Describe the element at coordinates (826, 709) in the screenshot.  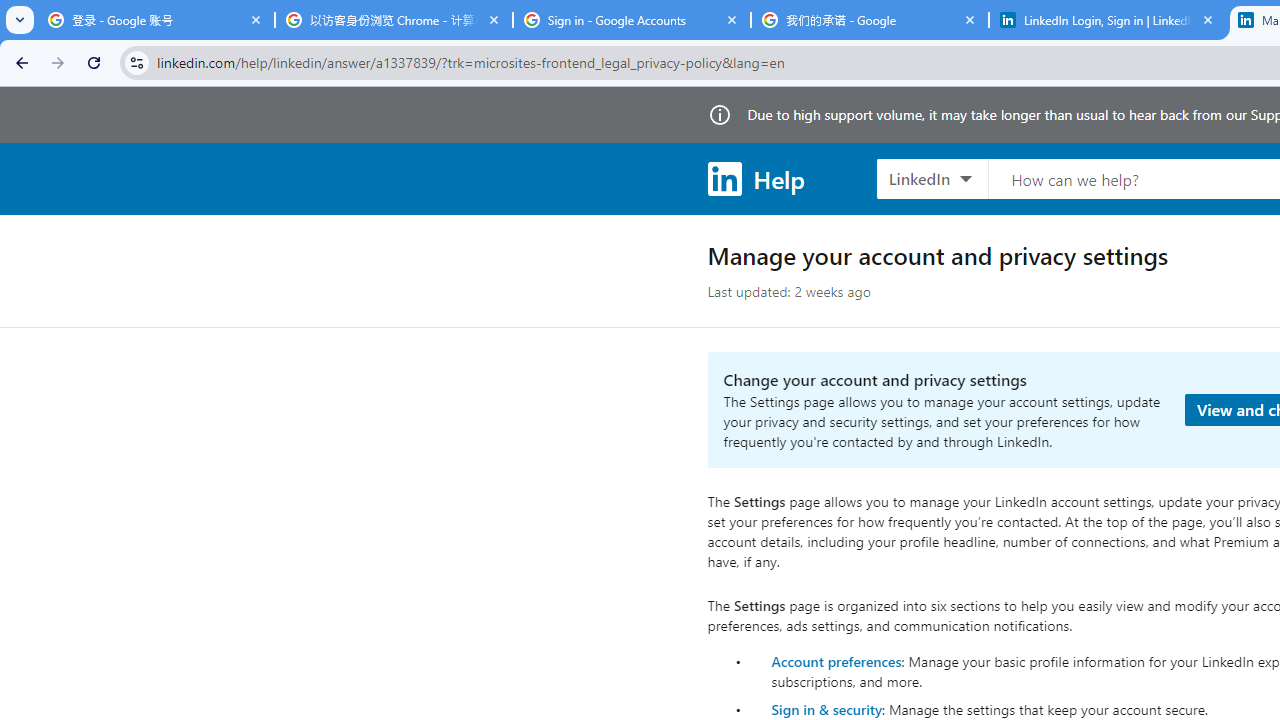
I see `Sign in & security` at that location.